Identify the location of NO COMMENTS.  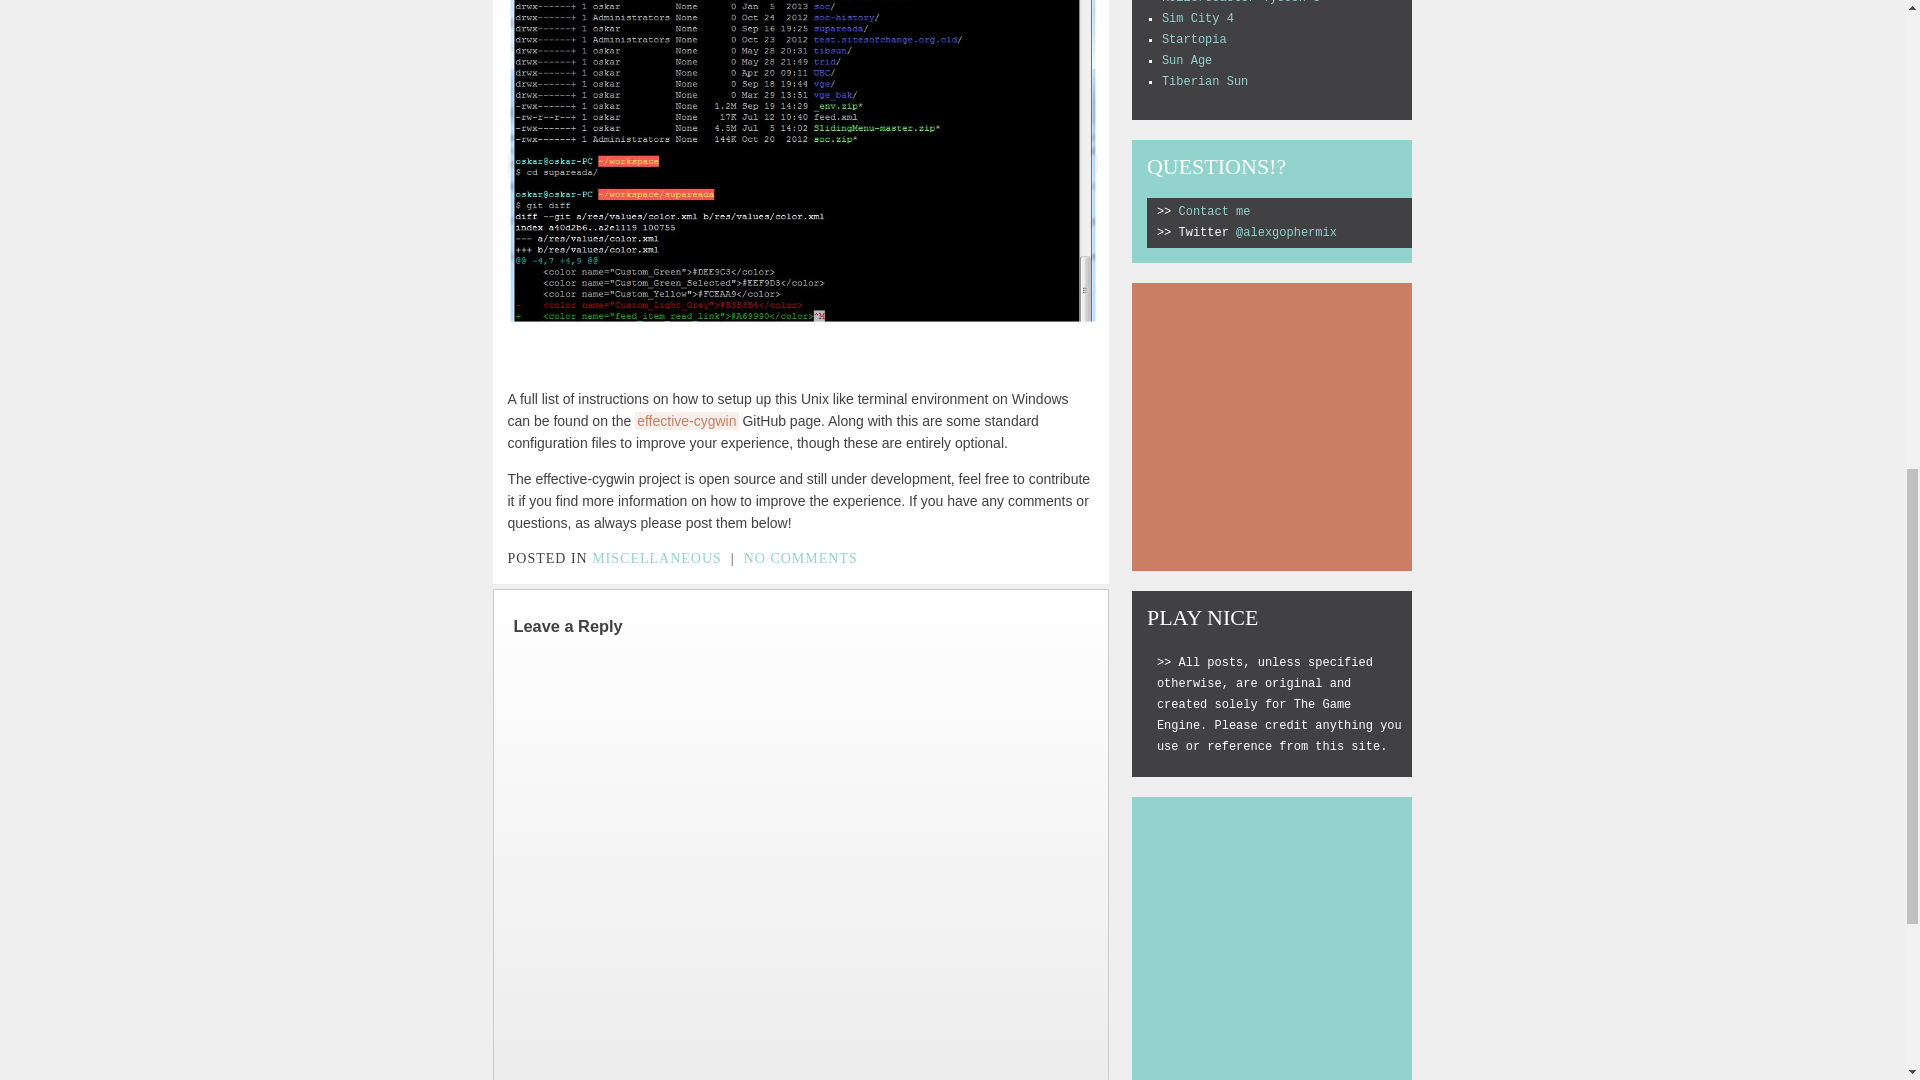
(801, 557).